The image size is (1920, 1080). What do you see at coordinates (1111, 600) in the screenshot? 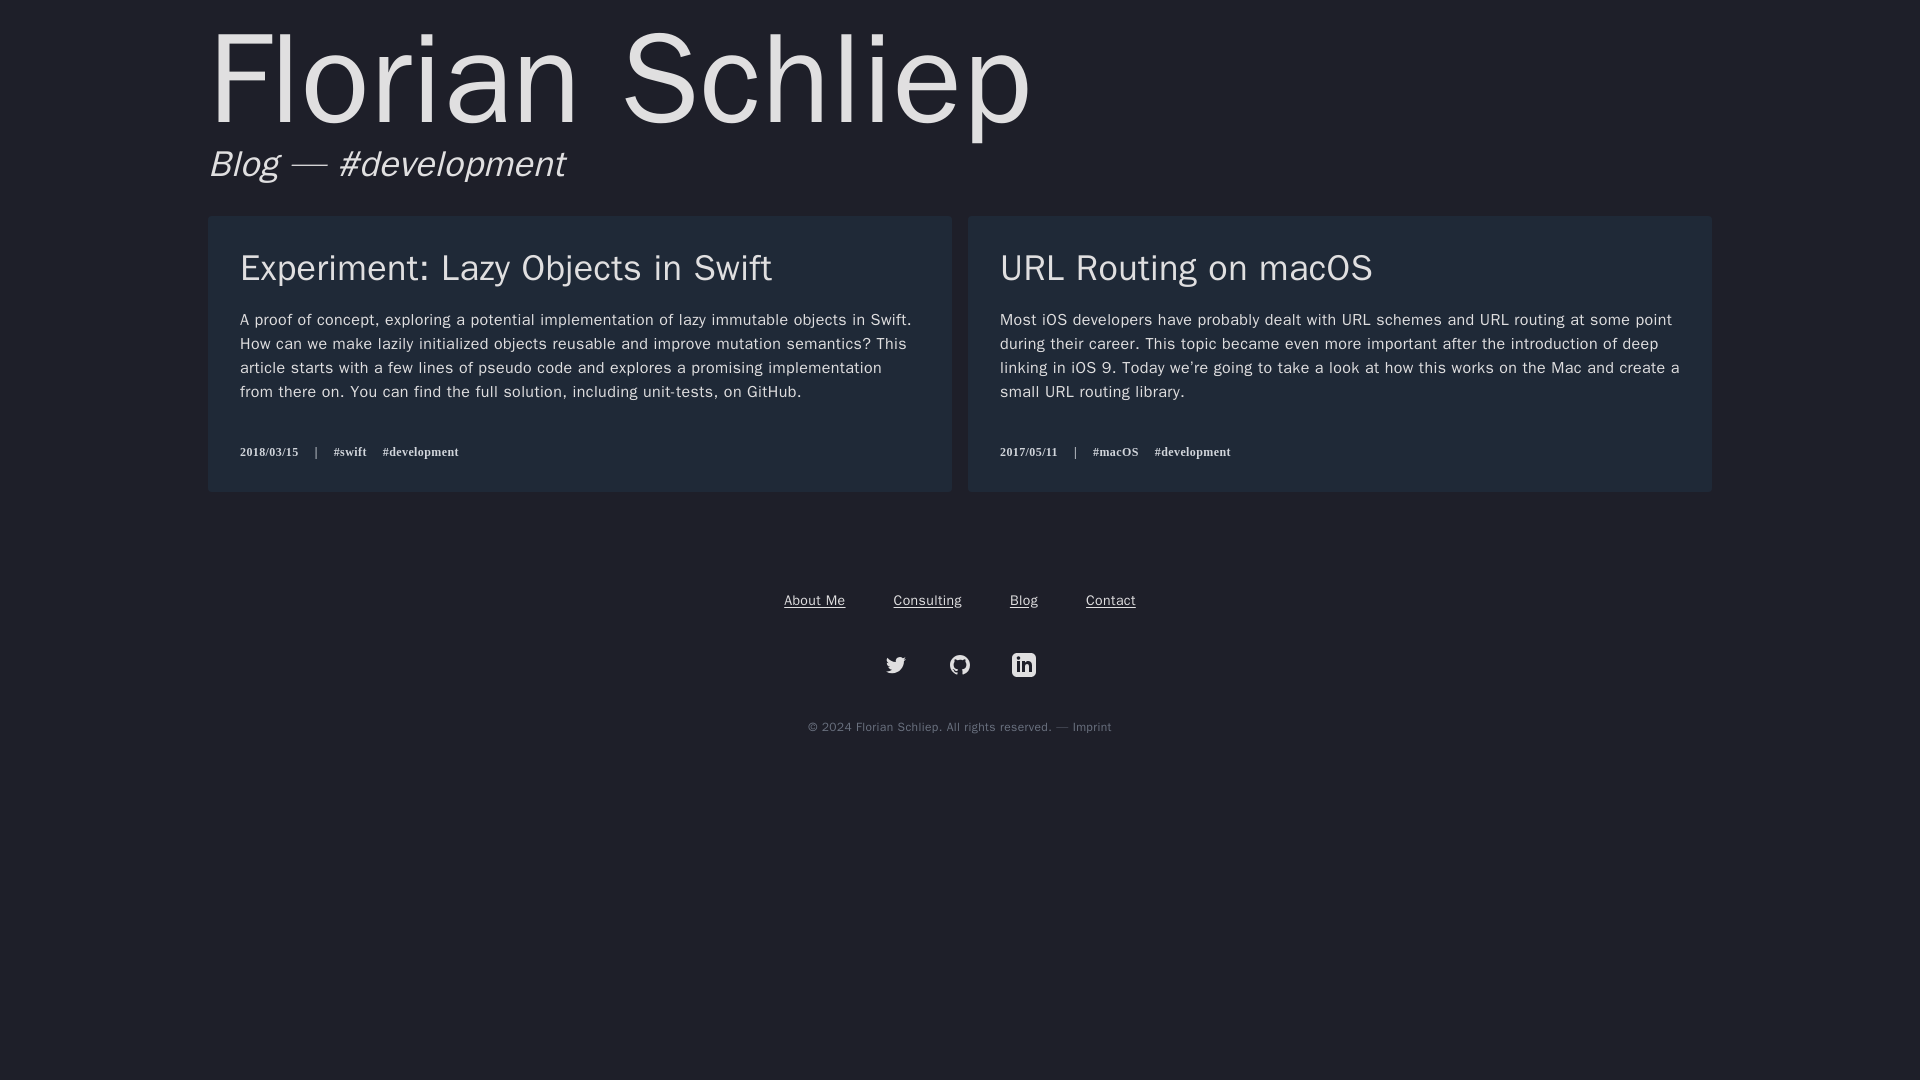
I see `Contact` at bounding box center [1111, 600].